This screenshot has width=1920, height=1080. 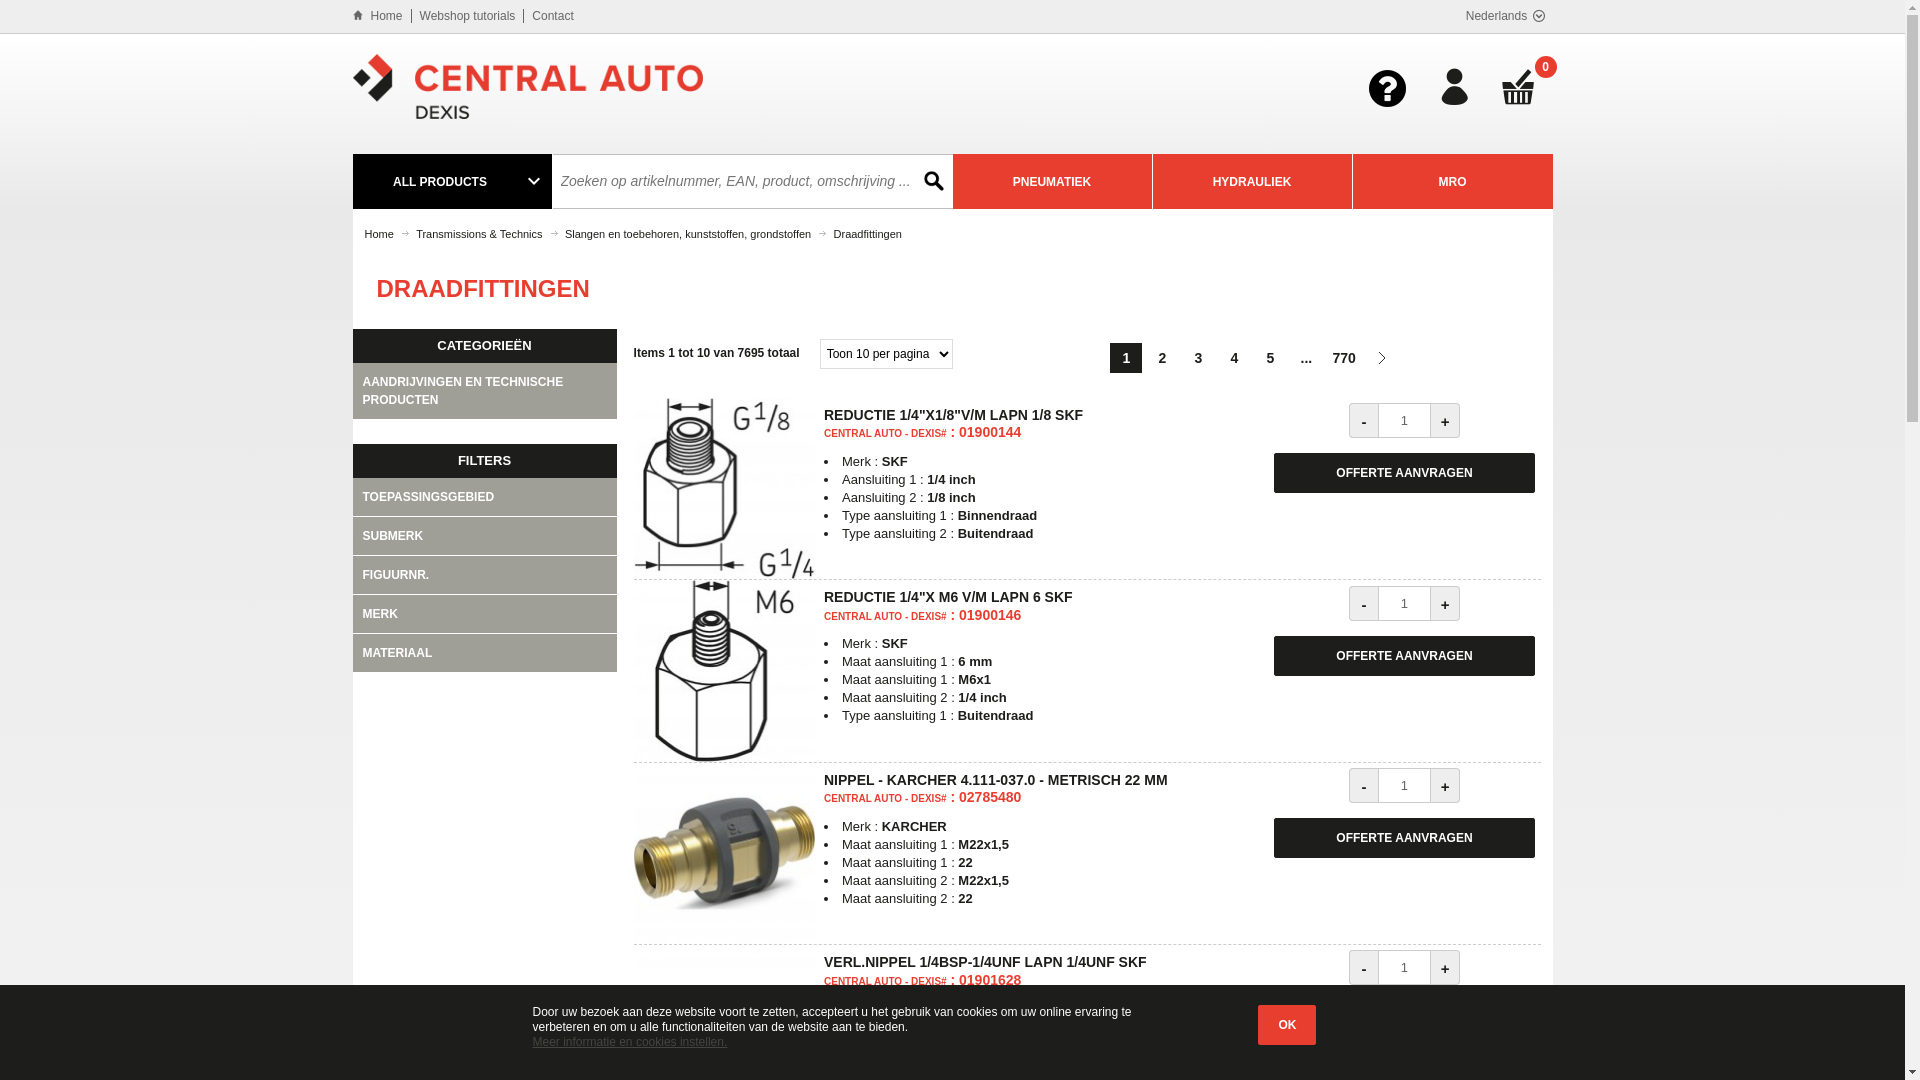 What do you see at coordinates (1404, 1020) in the screenshot?
I see `OFFERTE AANVRAGEN` at bounding box center [1404, 1020].